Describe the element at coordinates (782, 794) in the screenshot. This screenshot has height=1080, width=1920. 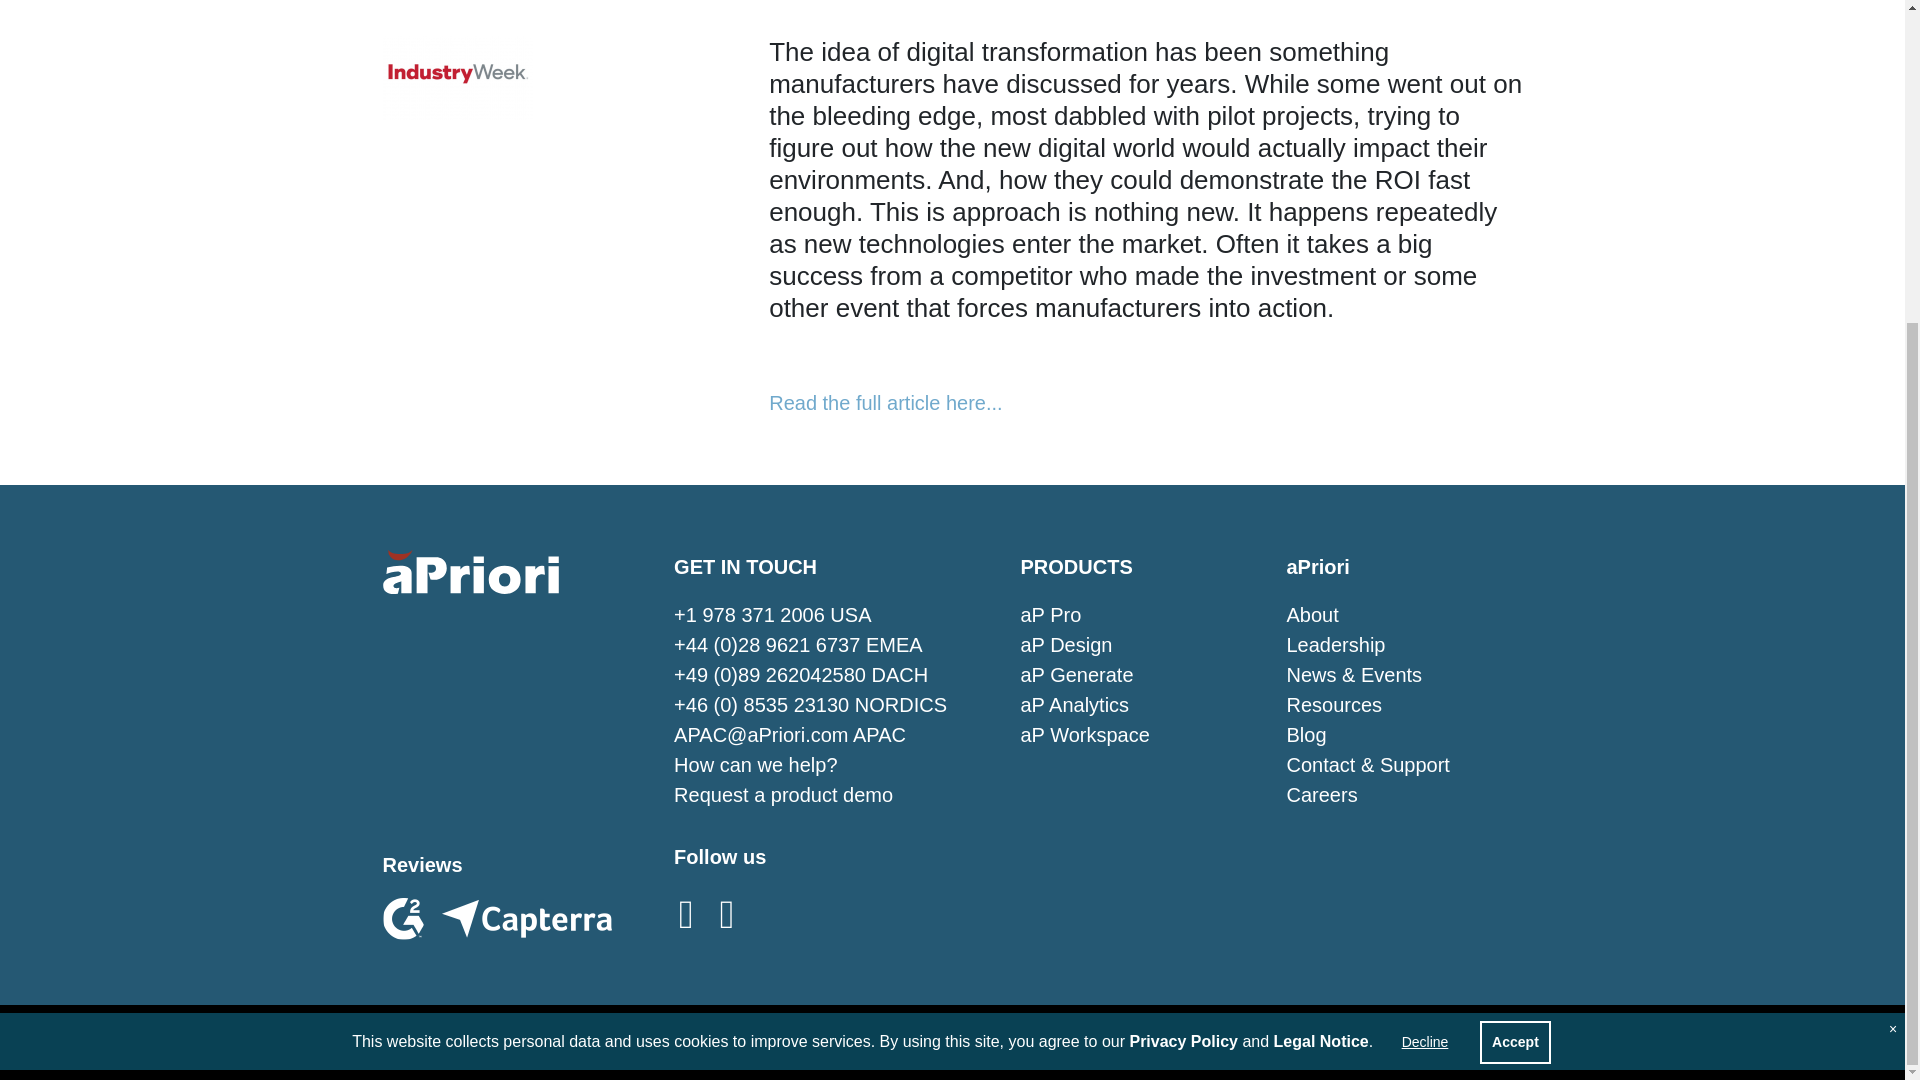
I see `Request a product demo` at that location.